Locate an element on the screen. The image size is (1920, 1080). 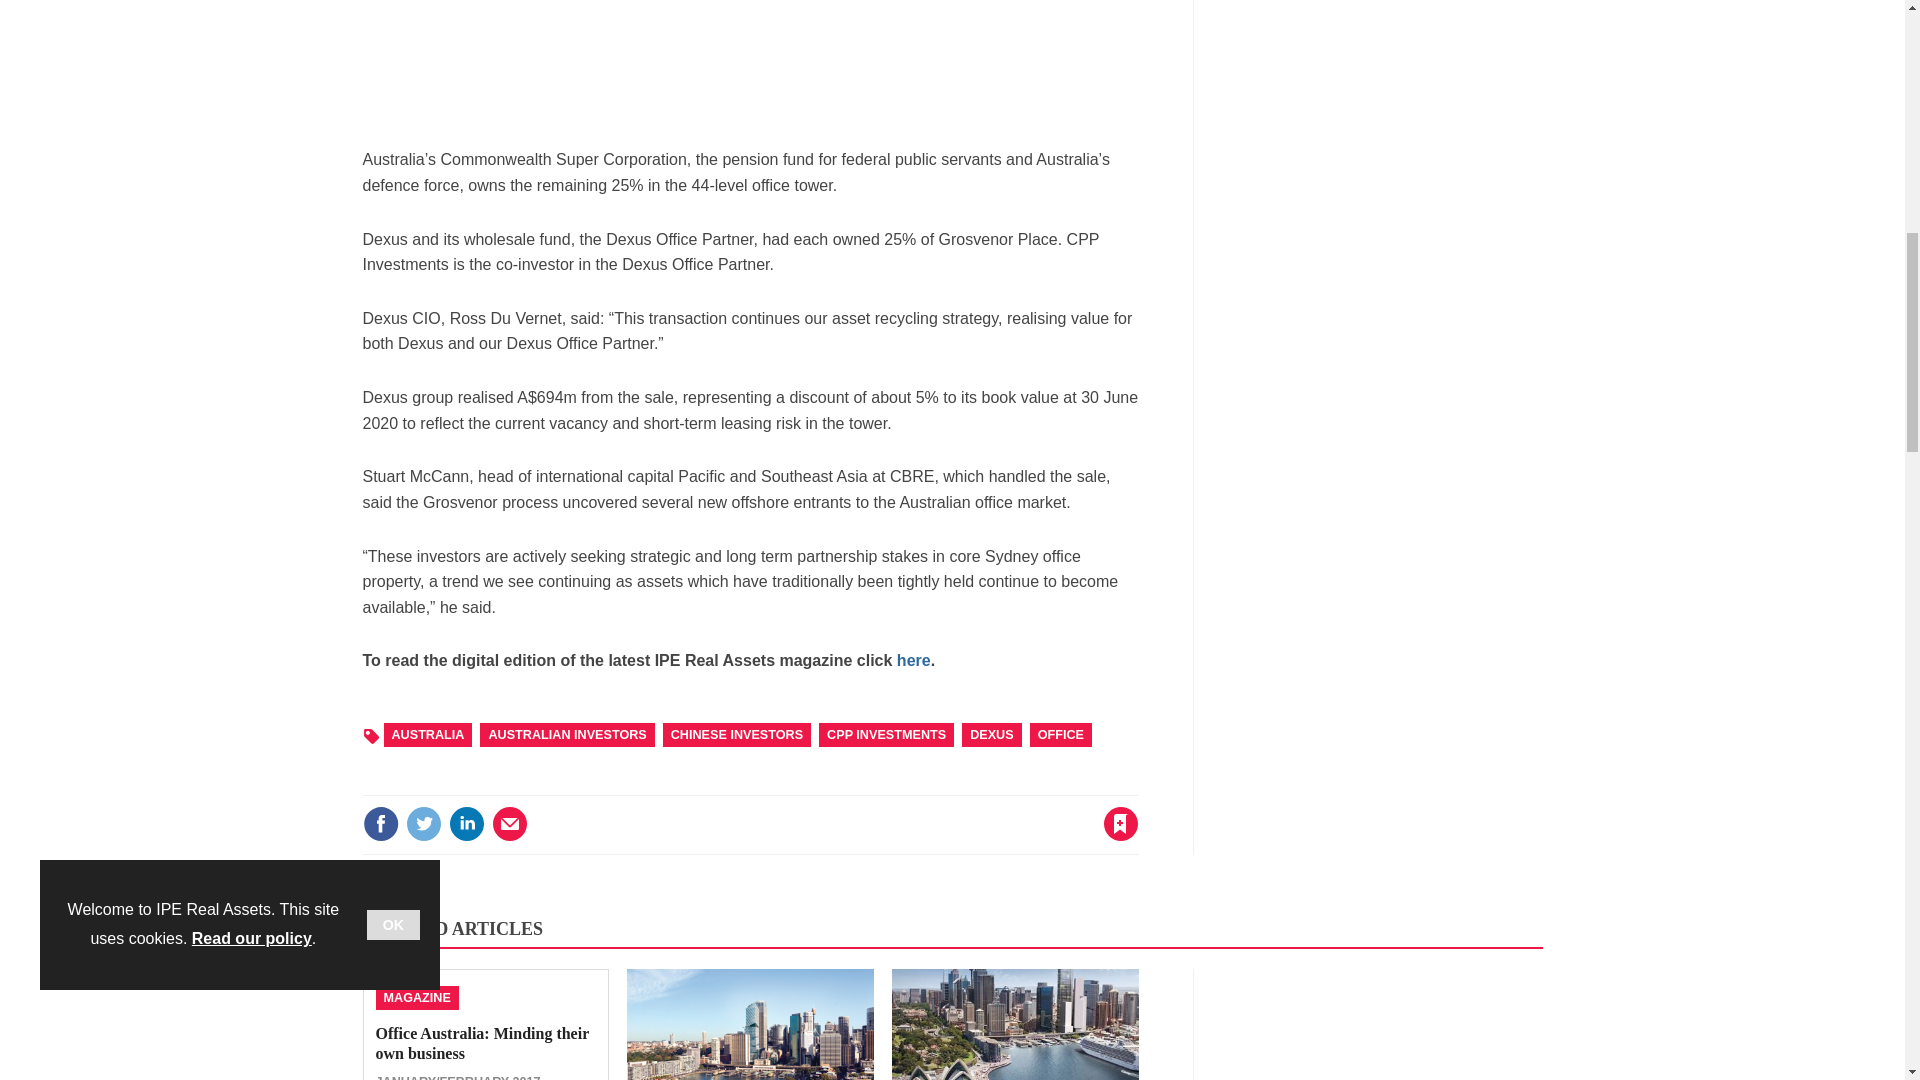
3rd party ad content is located at coordinates (750, 64).